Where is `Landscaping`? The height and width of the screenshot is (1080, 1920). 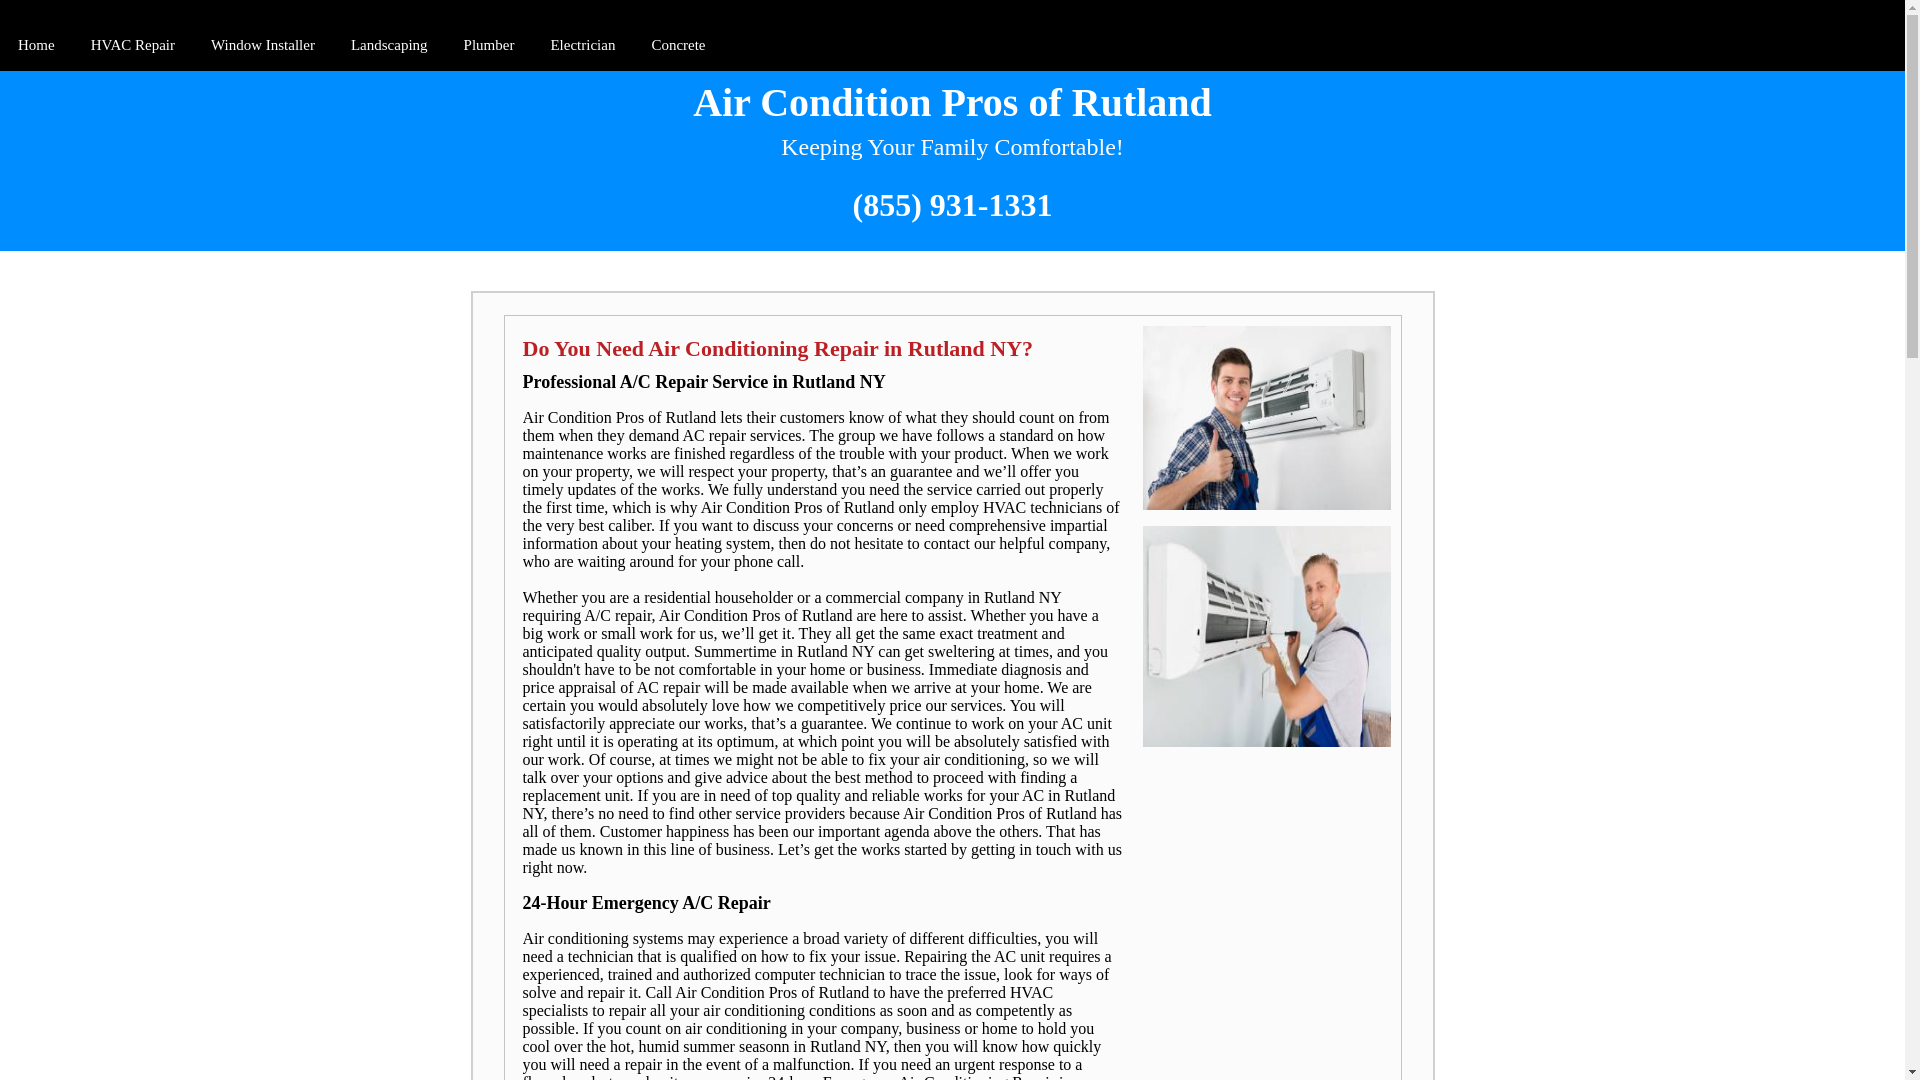 Landscaping is located at coordinates (389, 46).